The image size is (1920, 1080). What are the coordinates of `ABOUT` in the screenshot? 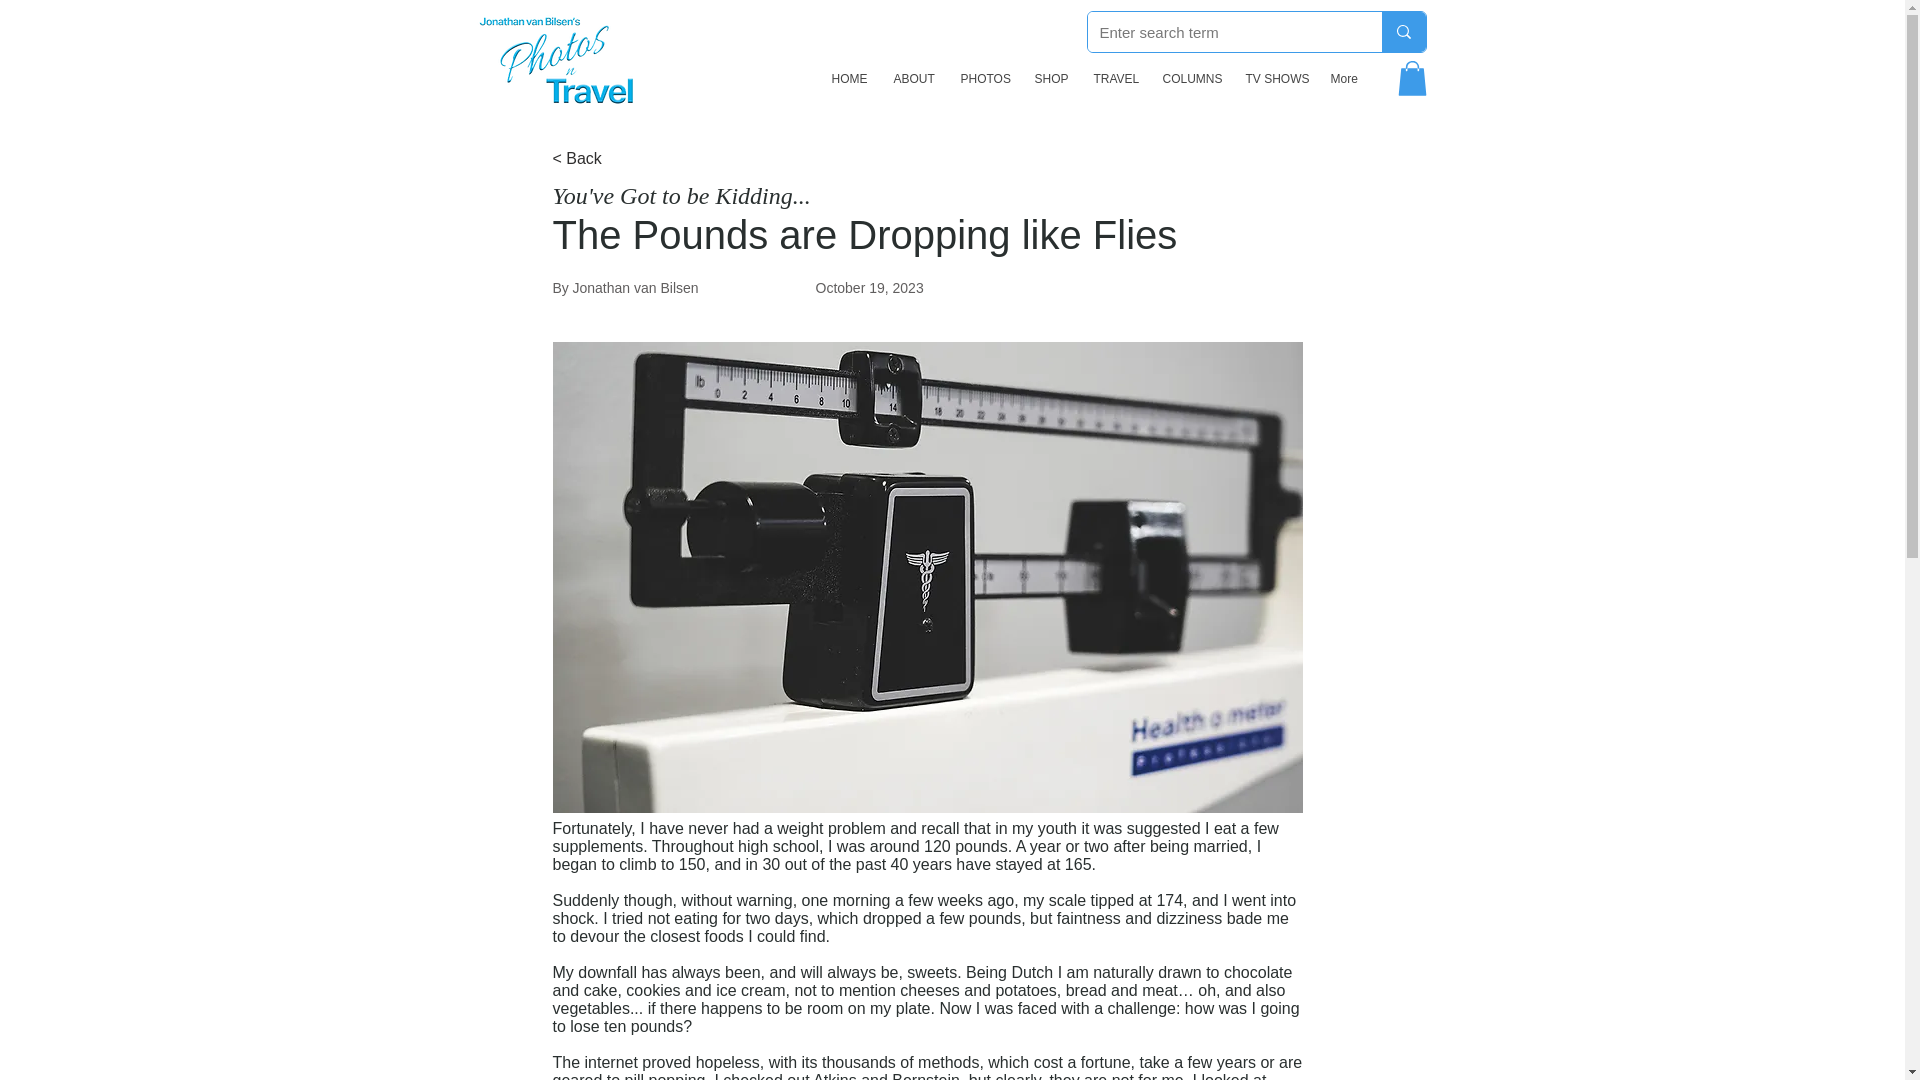 It's located at (910, 78).